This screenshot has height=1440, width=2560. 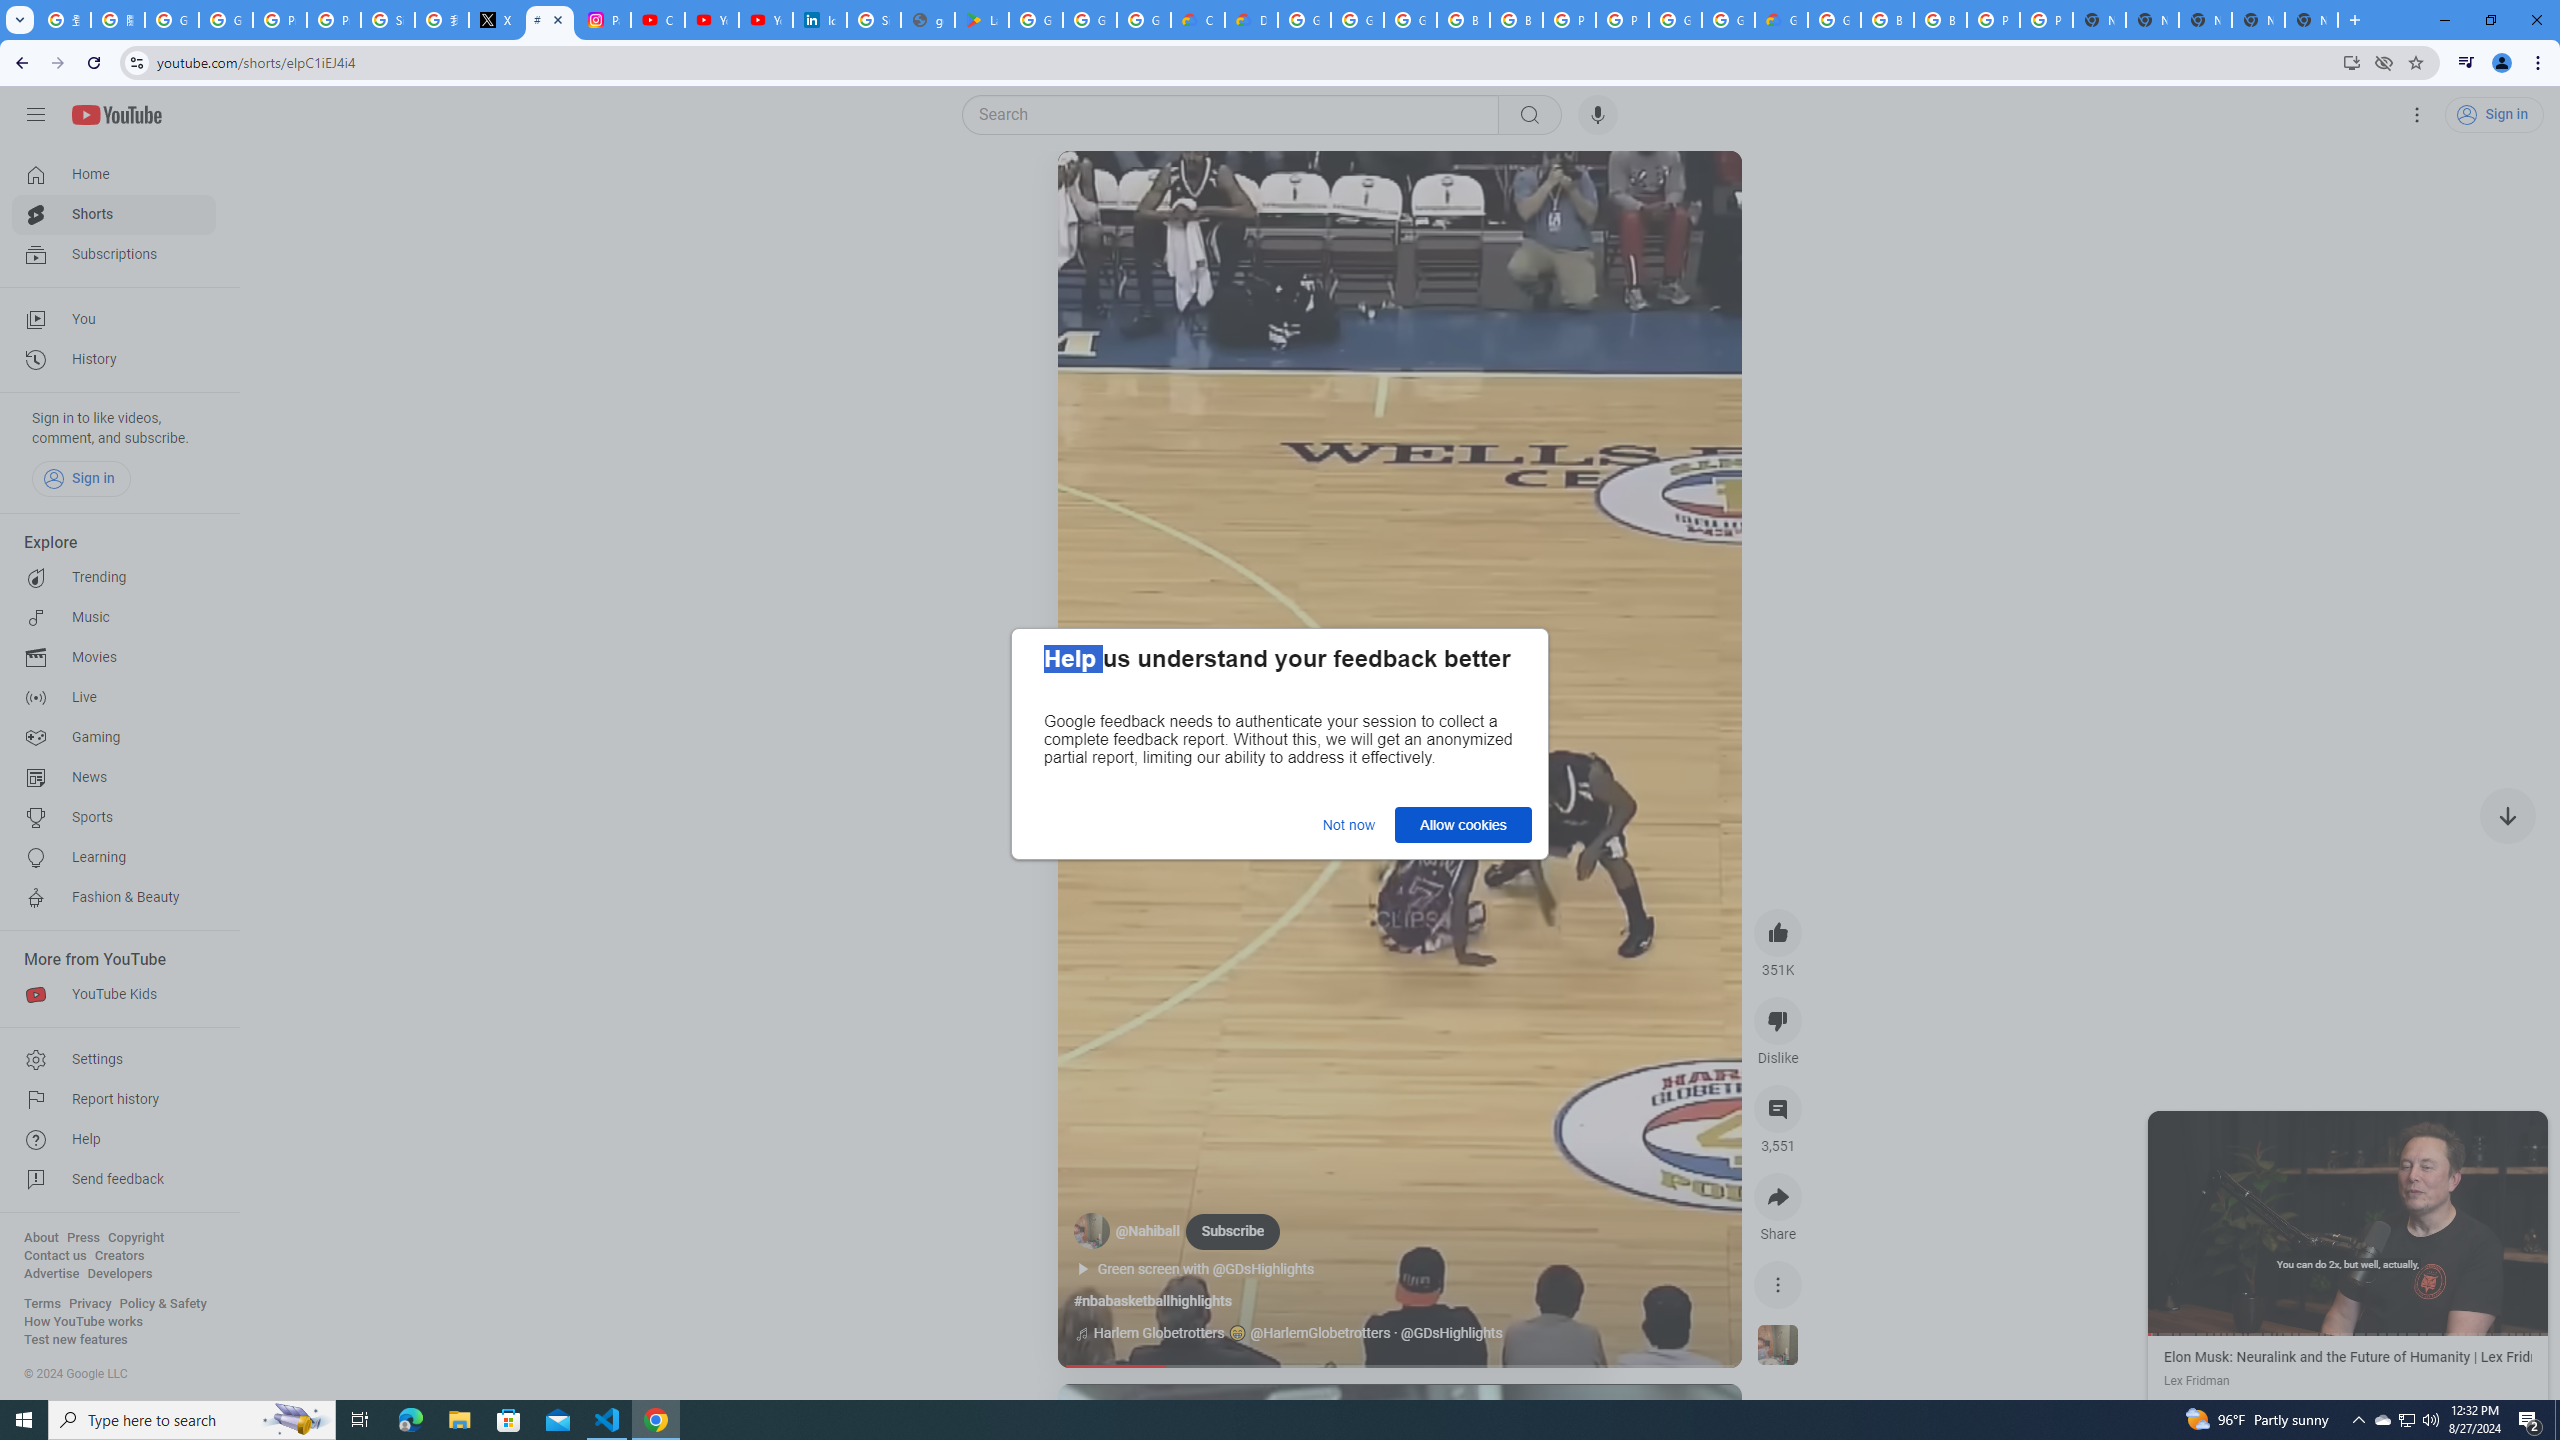 What do you see at coordinates (1886, 20) in the screenshot?
I see `Browse Chrome as a guest - Computer - Google Chrome Help` at bounding box center [1886, 20].